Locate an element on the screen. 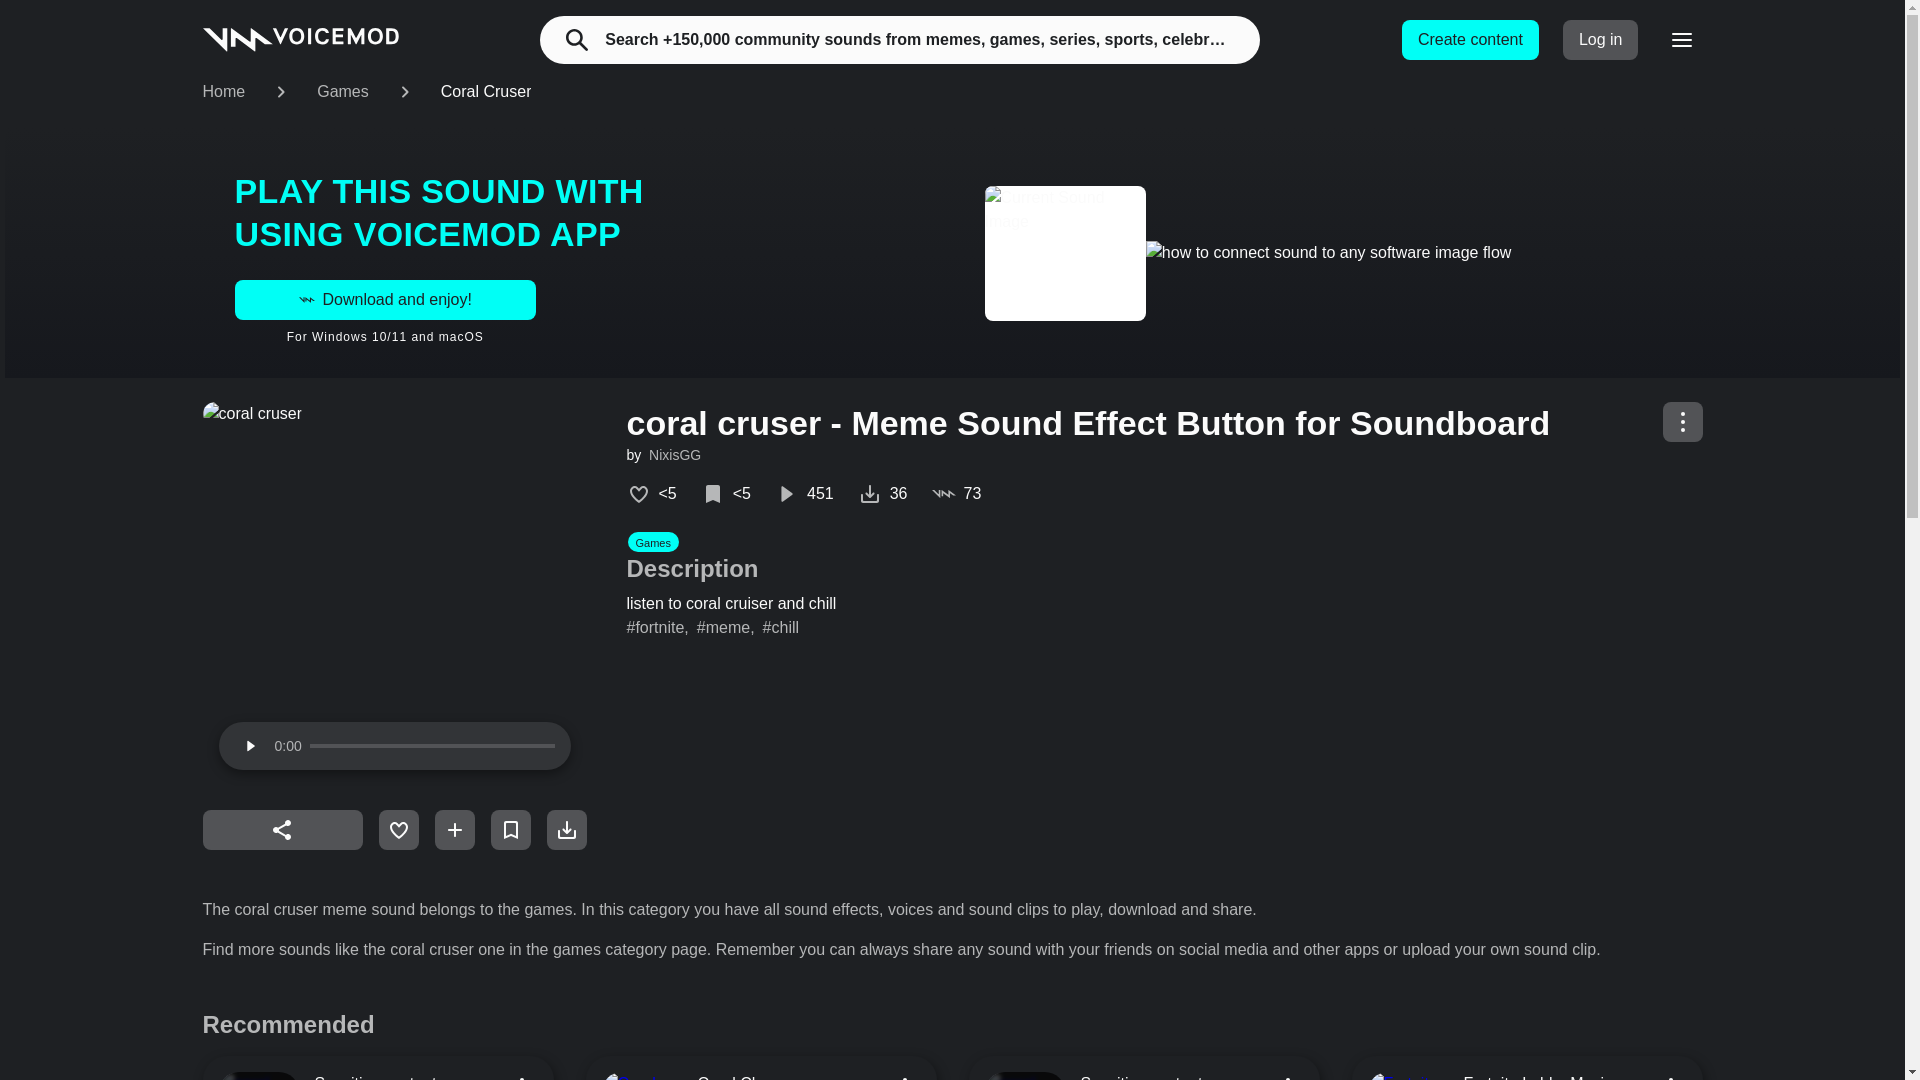  Sent to Voicemod 73 times is located at coordinates (956, 494).